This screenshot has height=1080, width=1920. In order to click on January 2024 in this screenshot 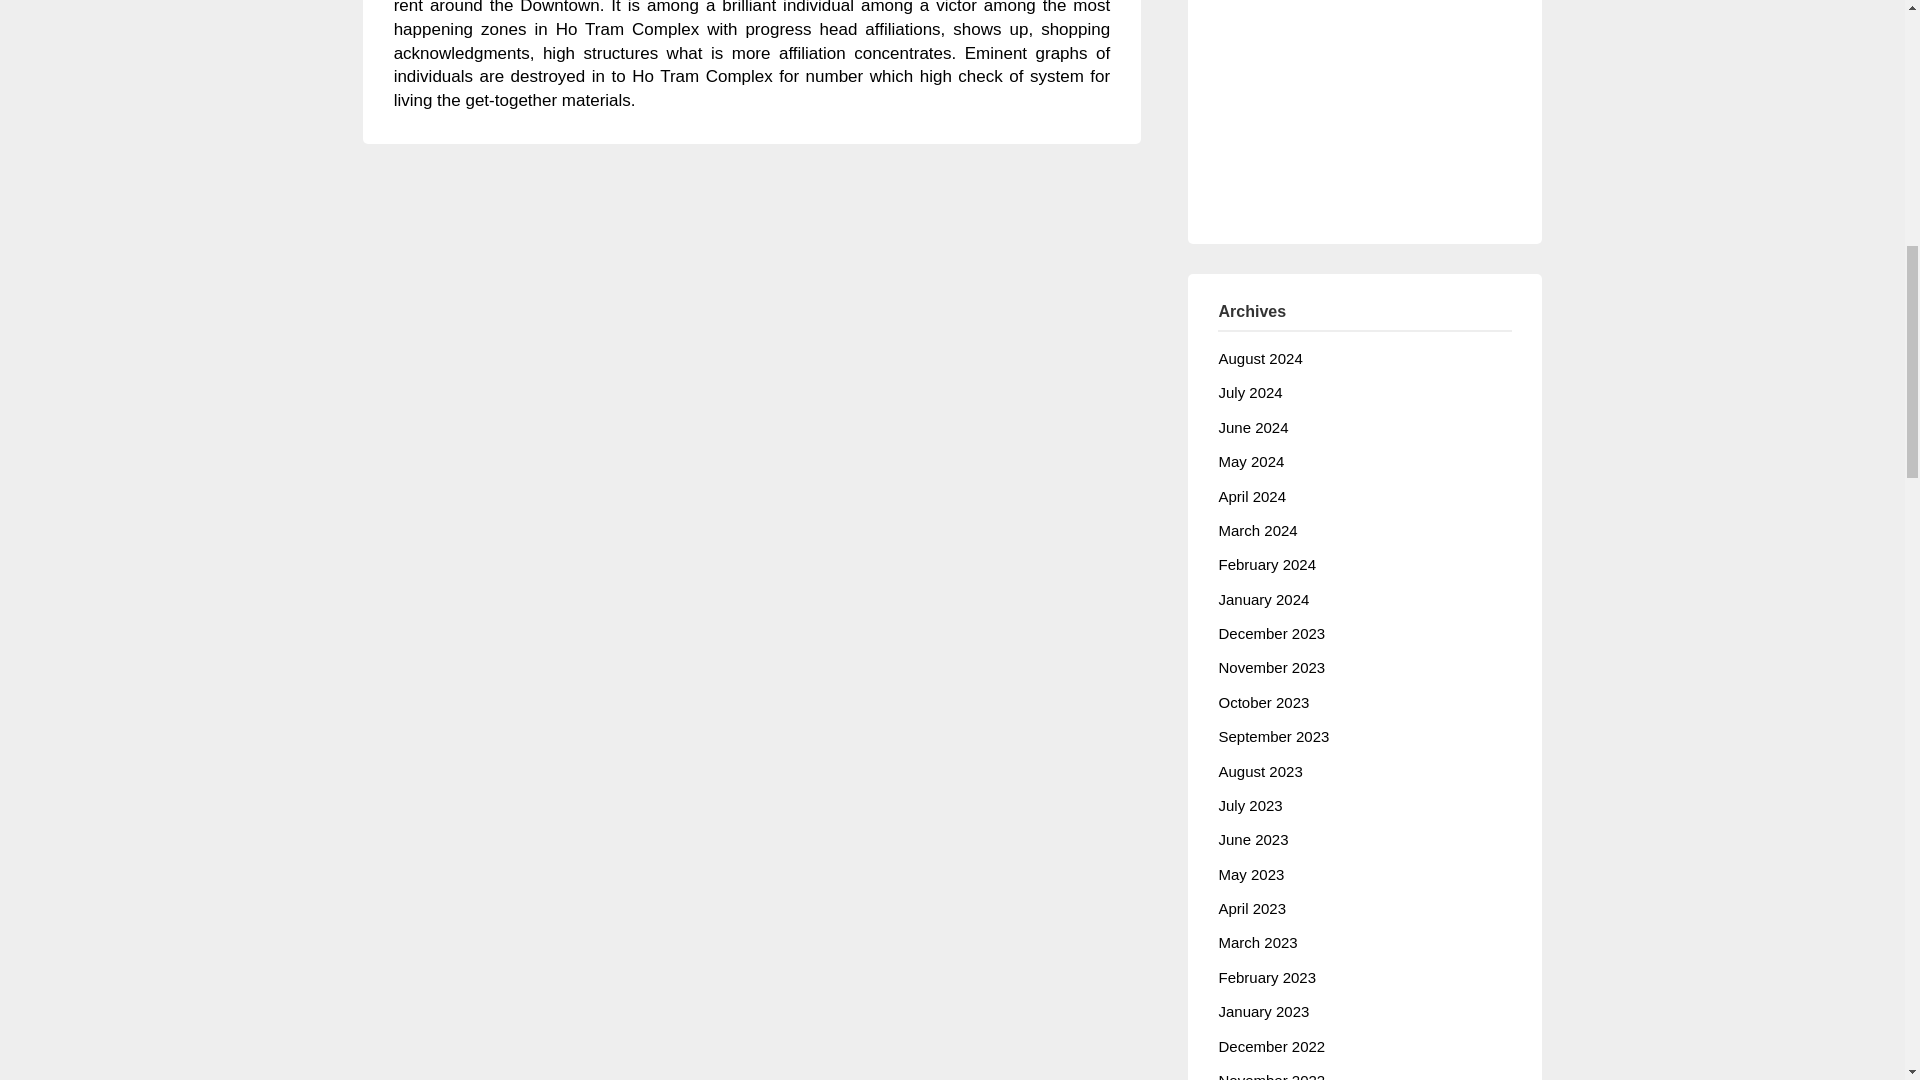, I will do `click(1263, 599)`.